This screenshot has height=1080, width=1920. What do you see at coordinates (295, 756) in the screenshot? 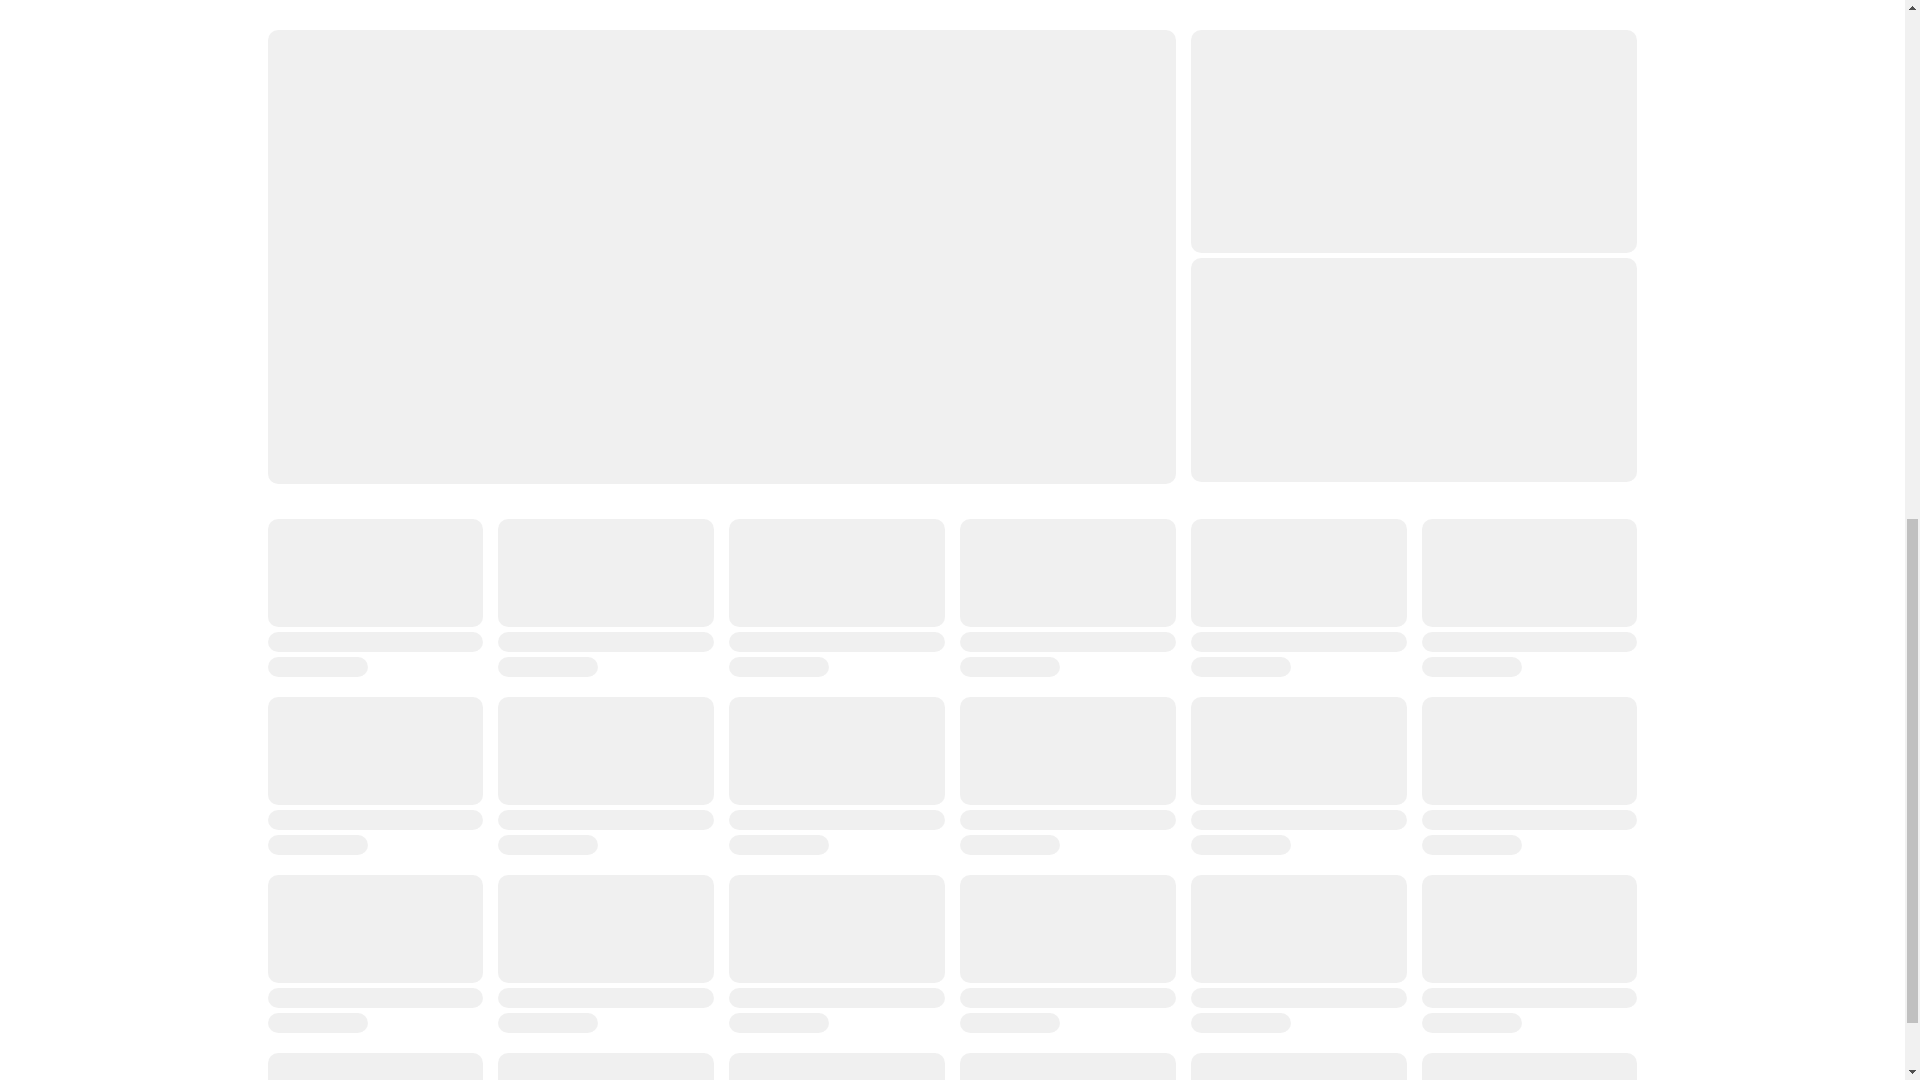
I see `Sitemap` at bounding box center [295, 756].